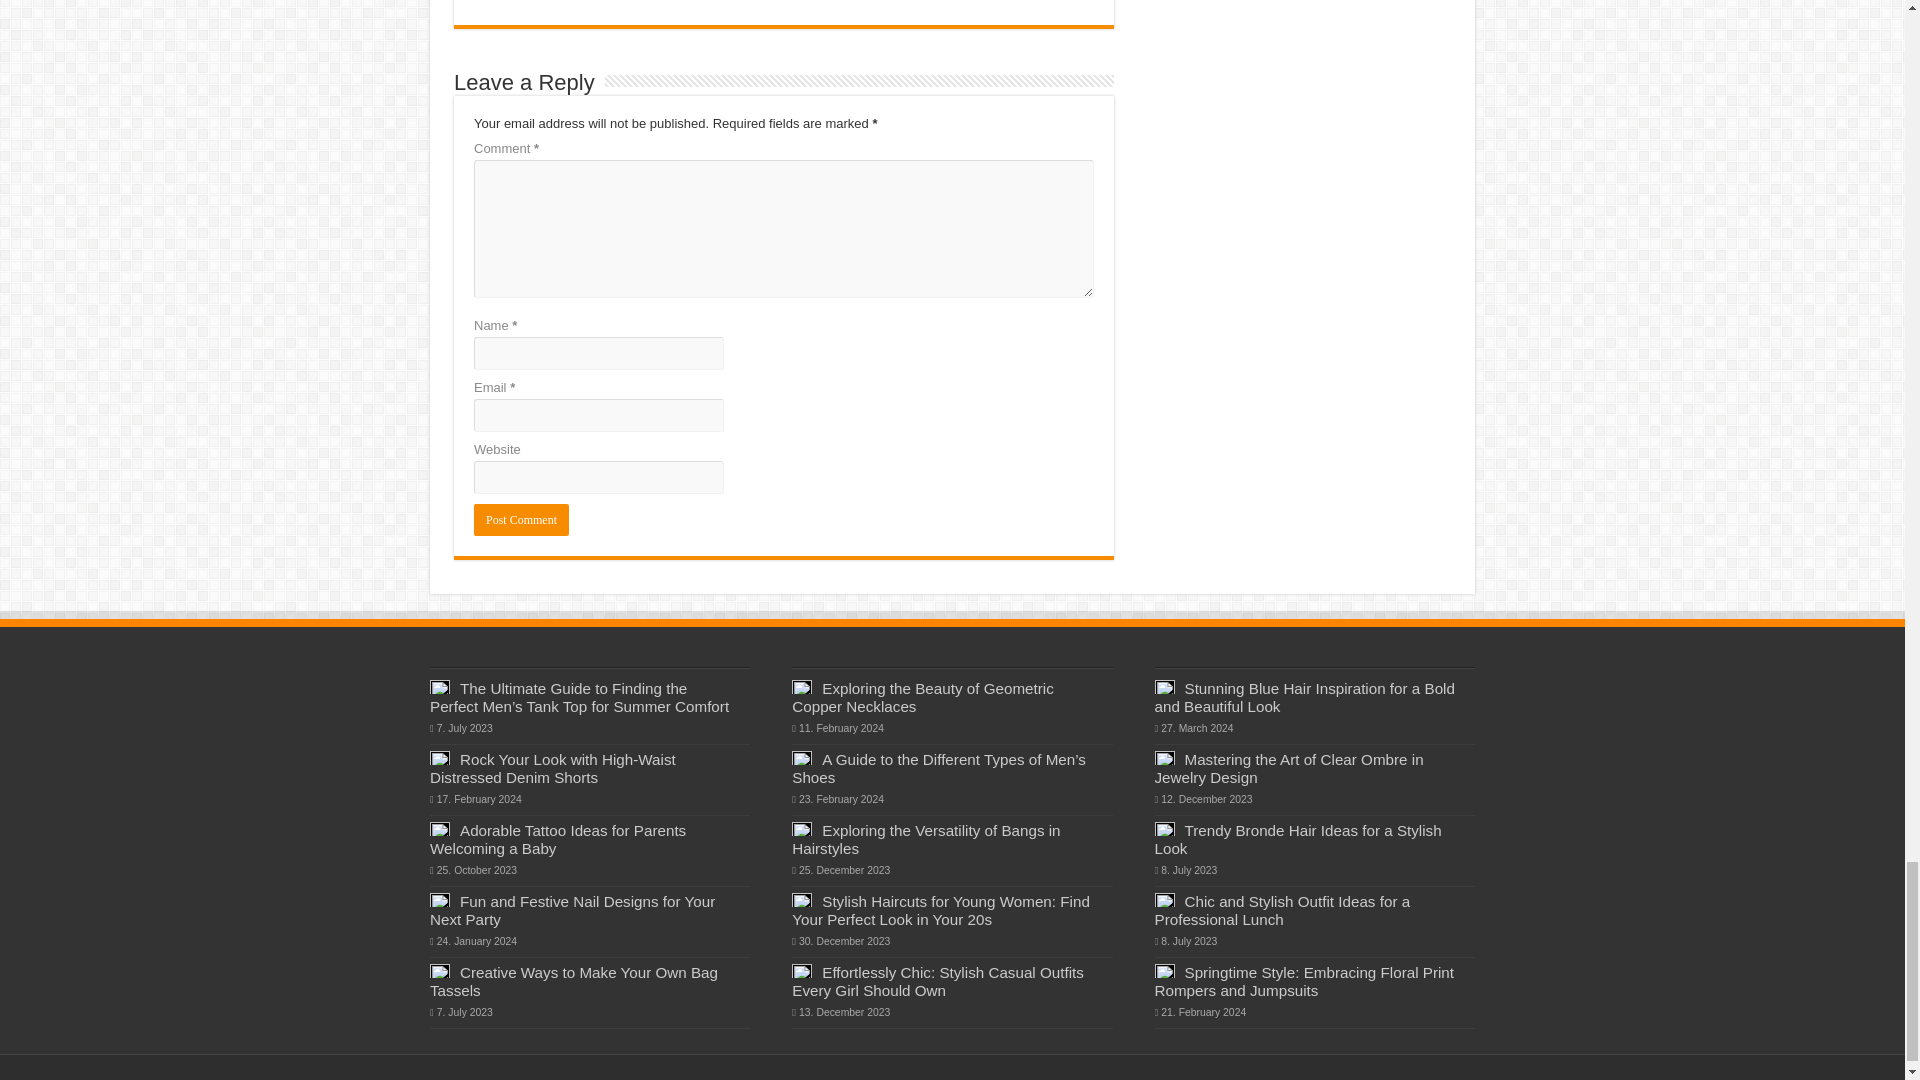  Describe the element at coordinates (552, 768) in the screenshot. I see `Rock Your Look with High-Waist Distressed Denim Shorts` at that location.